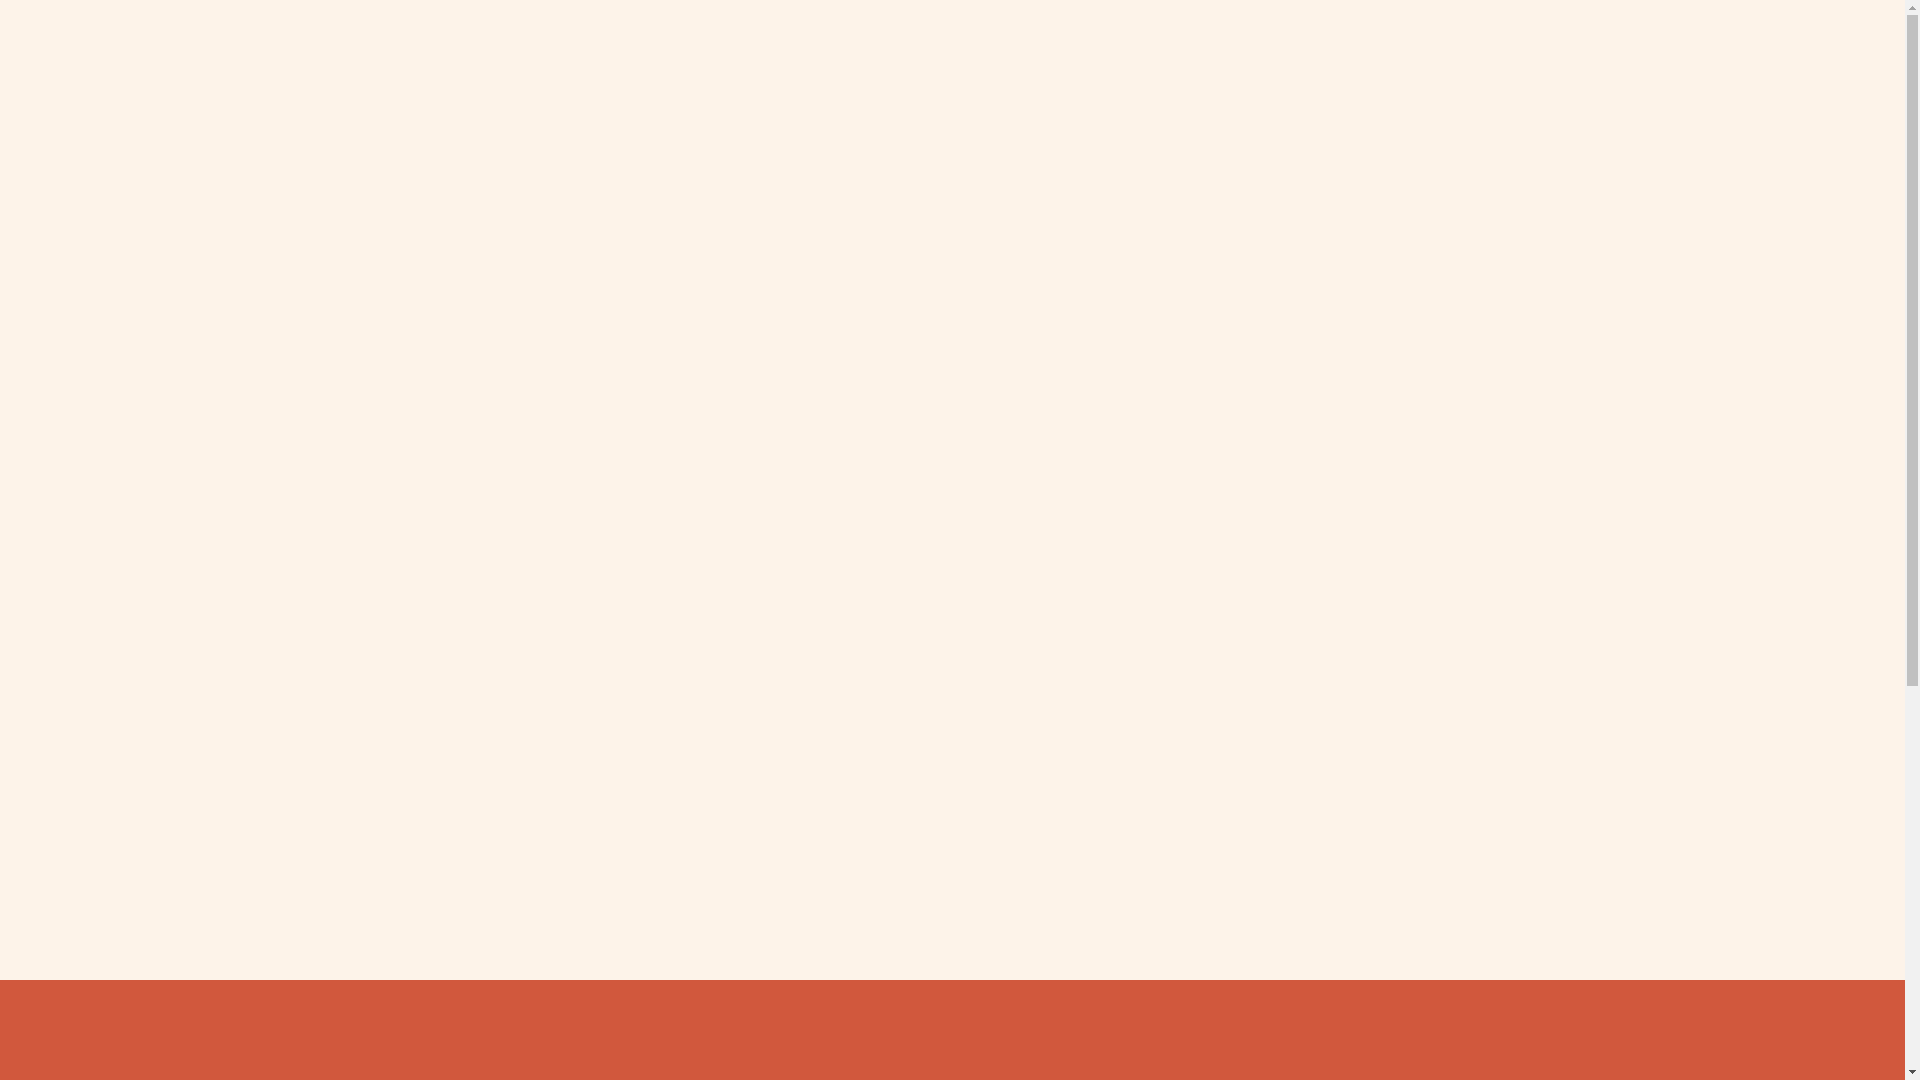 This screenshot has height=1080, width=1920. What do you see at coordinates (952, 832) in the screenshot?
I see `Send` at bounding box center [952, 832].